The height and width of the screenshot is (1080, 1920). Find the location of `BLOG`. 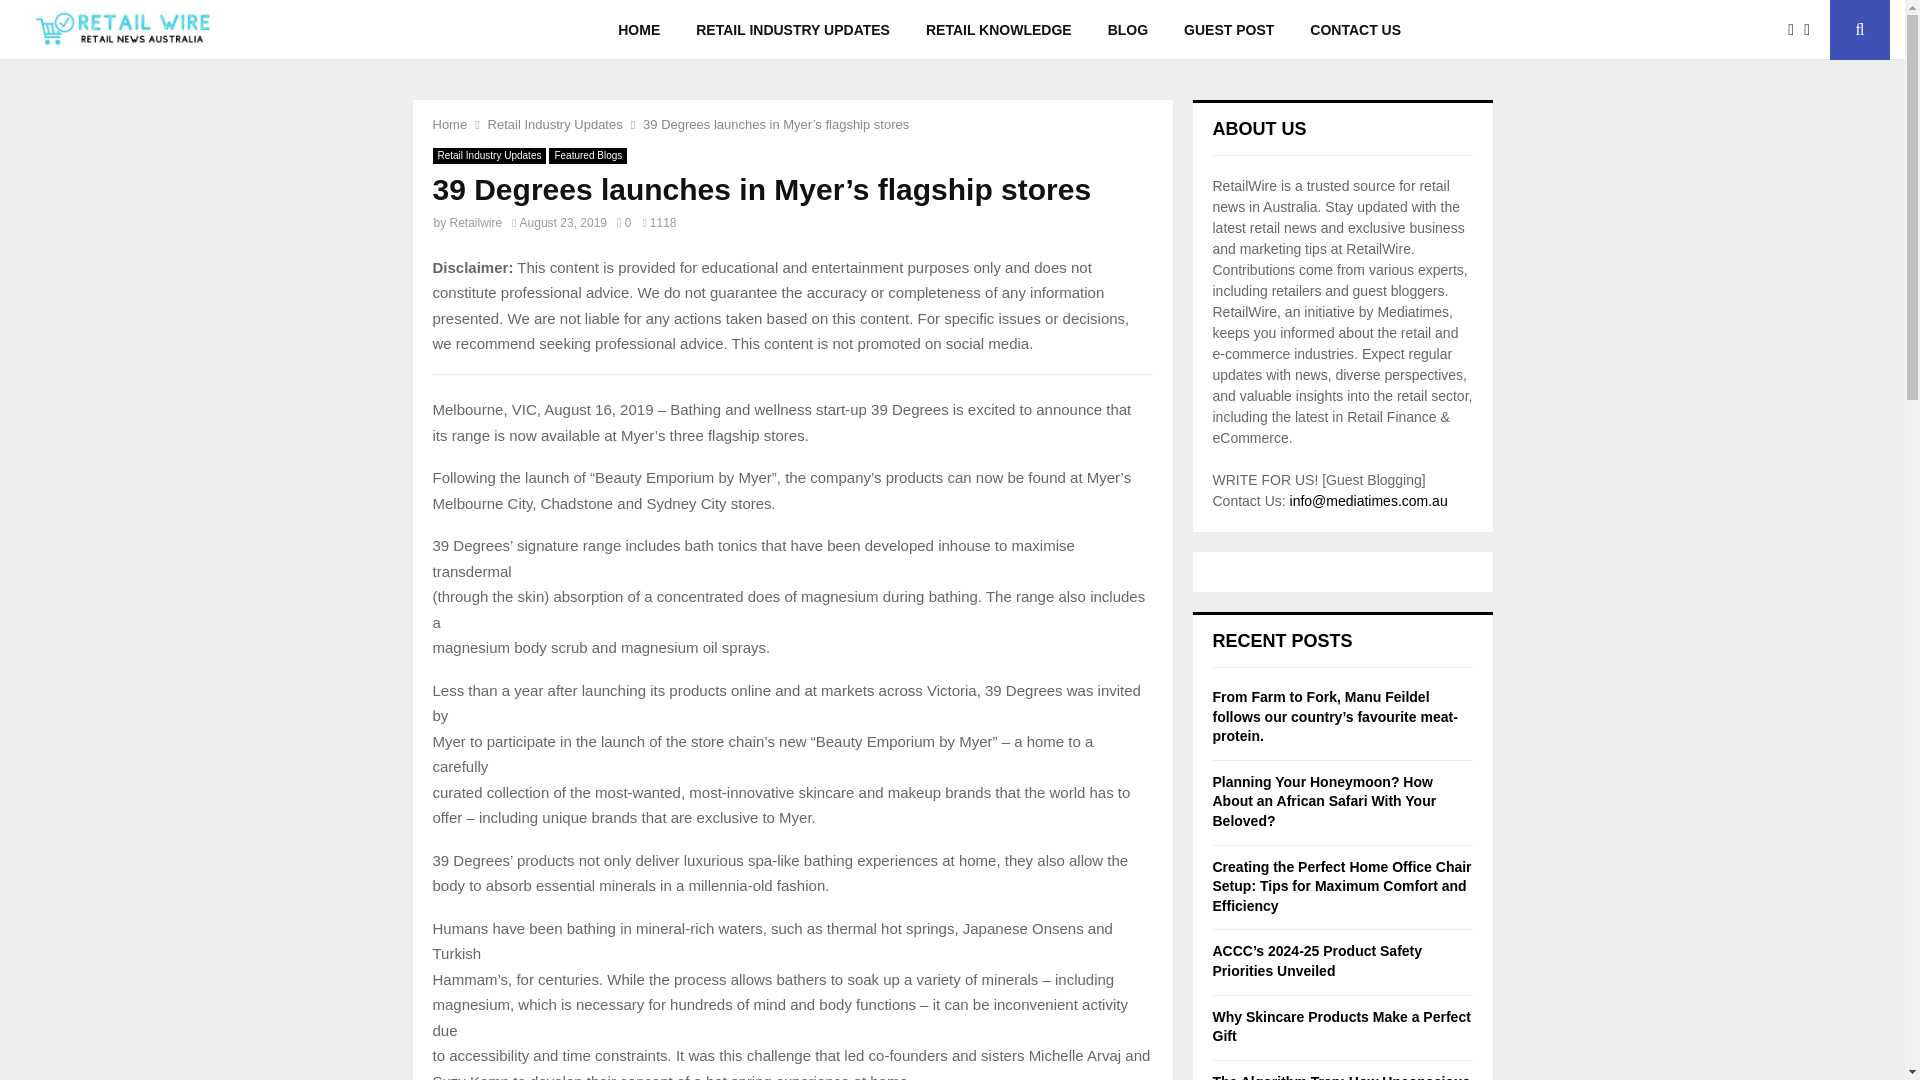

BLOG is located at coordinates (1128, 30).